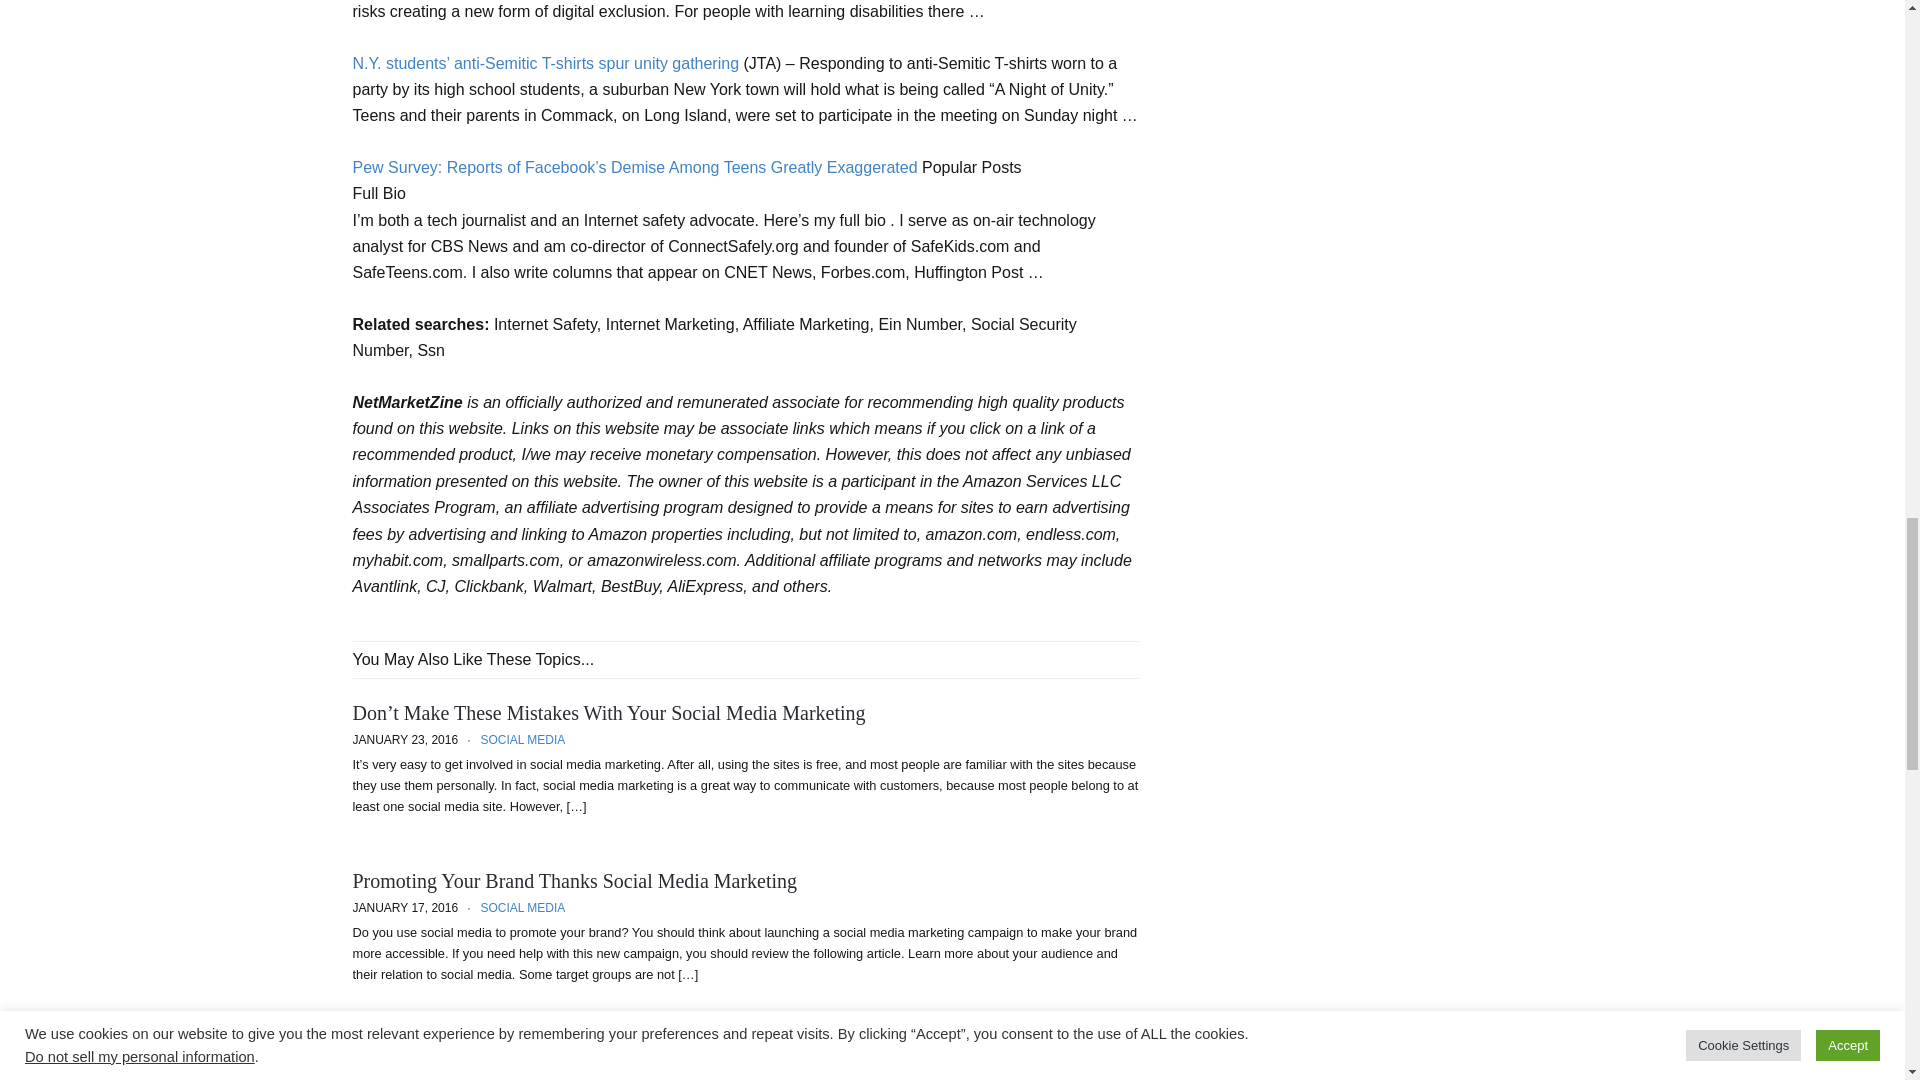 Image resolution: width=1920 pixels, height=1080 pixels. I want to click on SOCIAL MEDIA, so click(522, 907).